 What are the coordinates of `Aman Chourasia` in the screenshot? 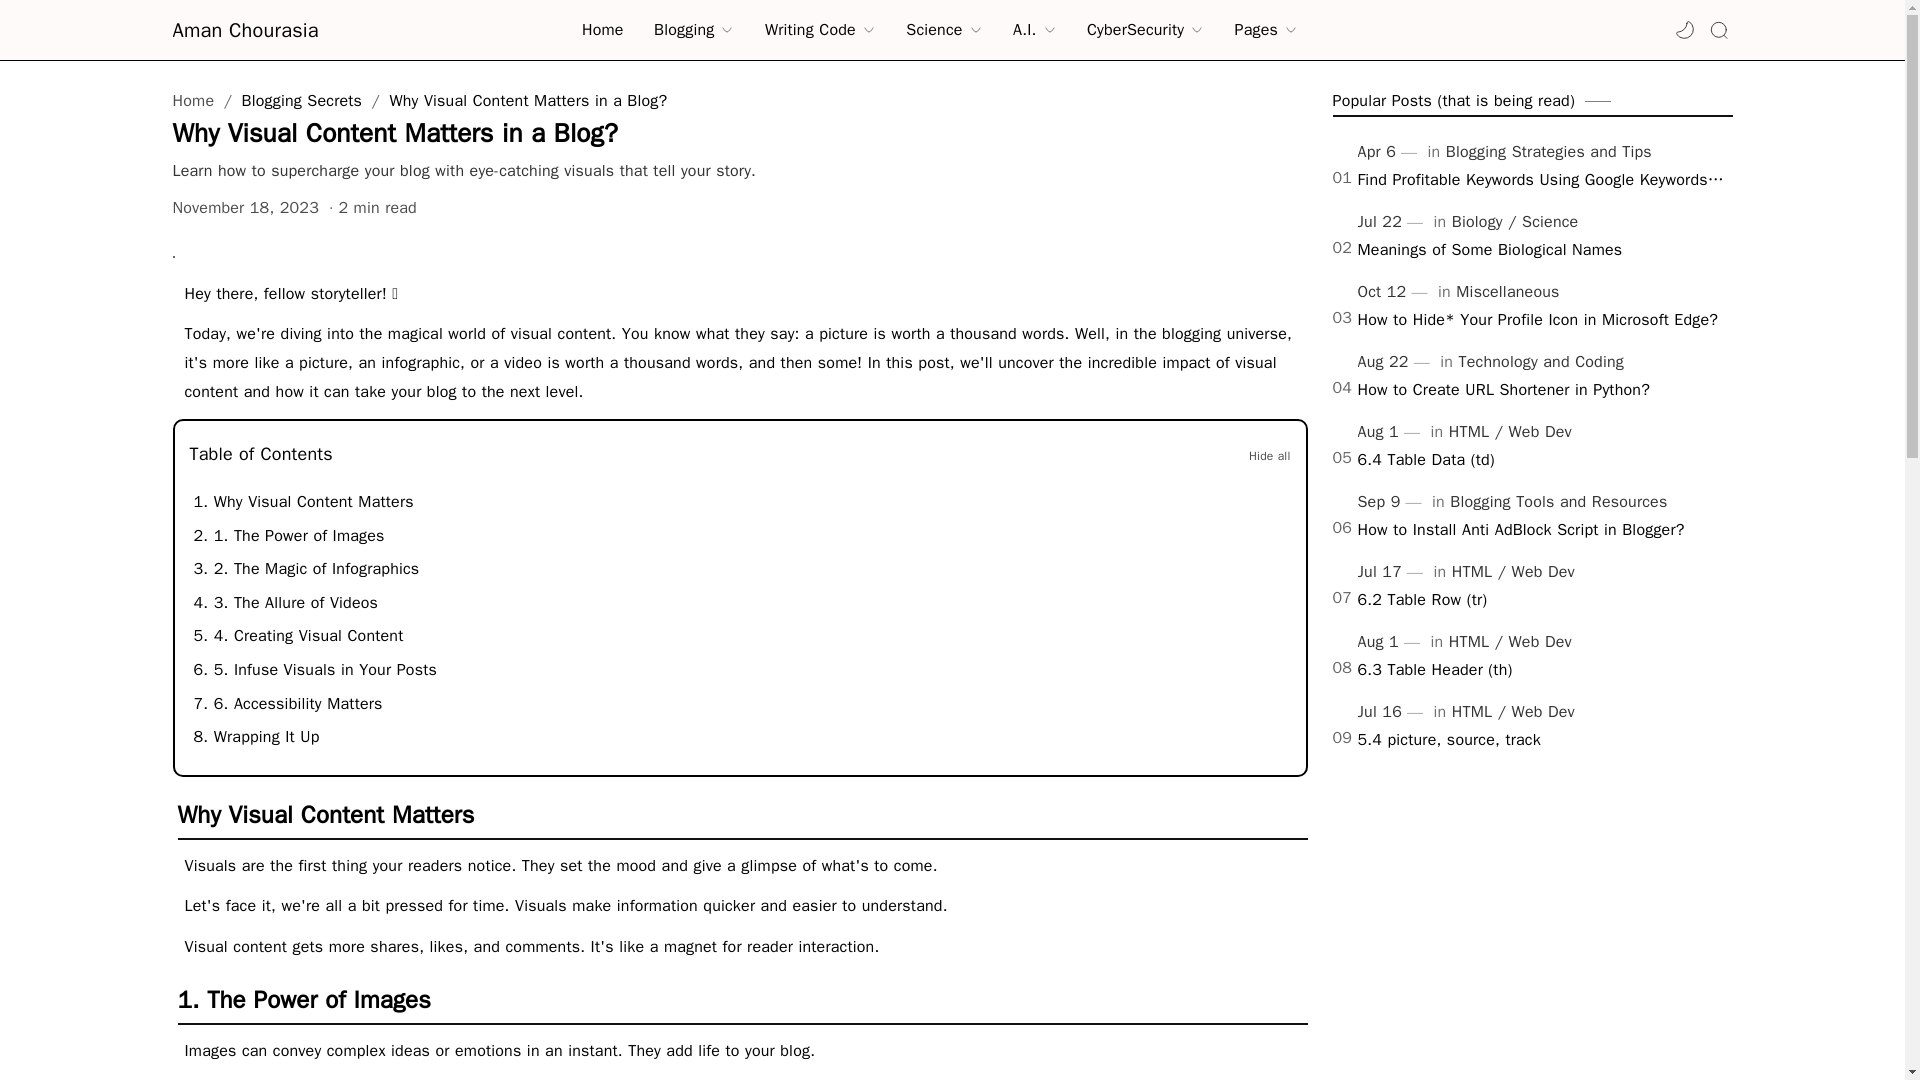 It's located at (272, 30).